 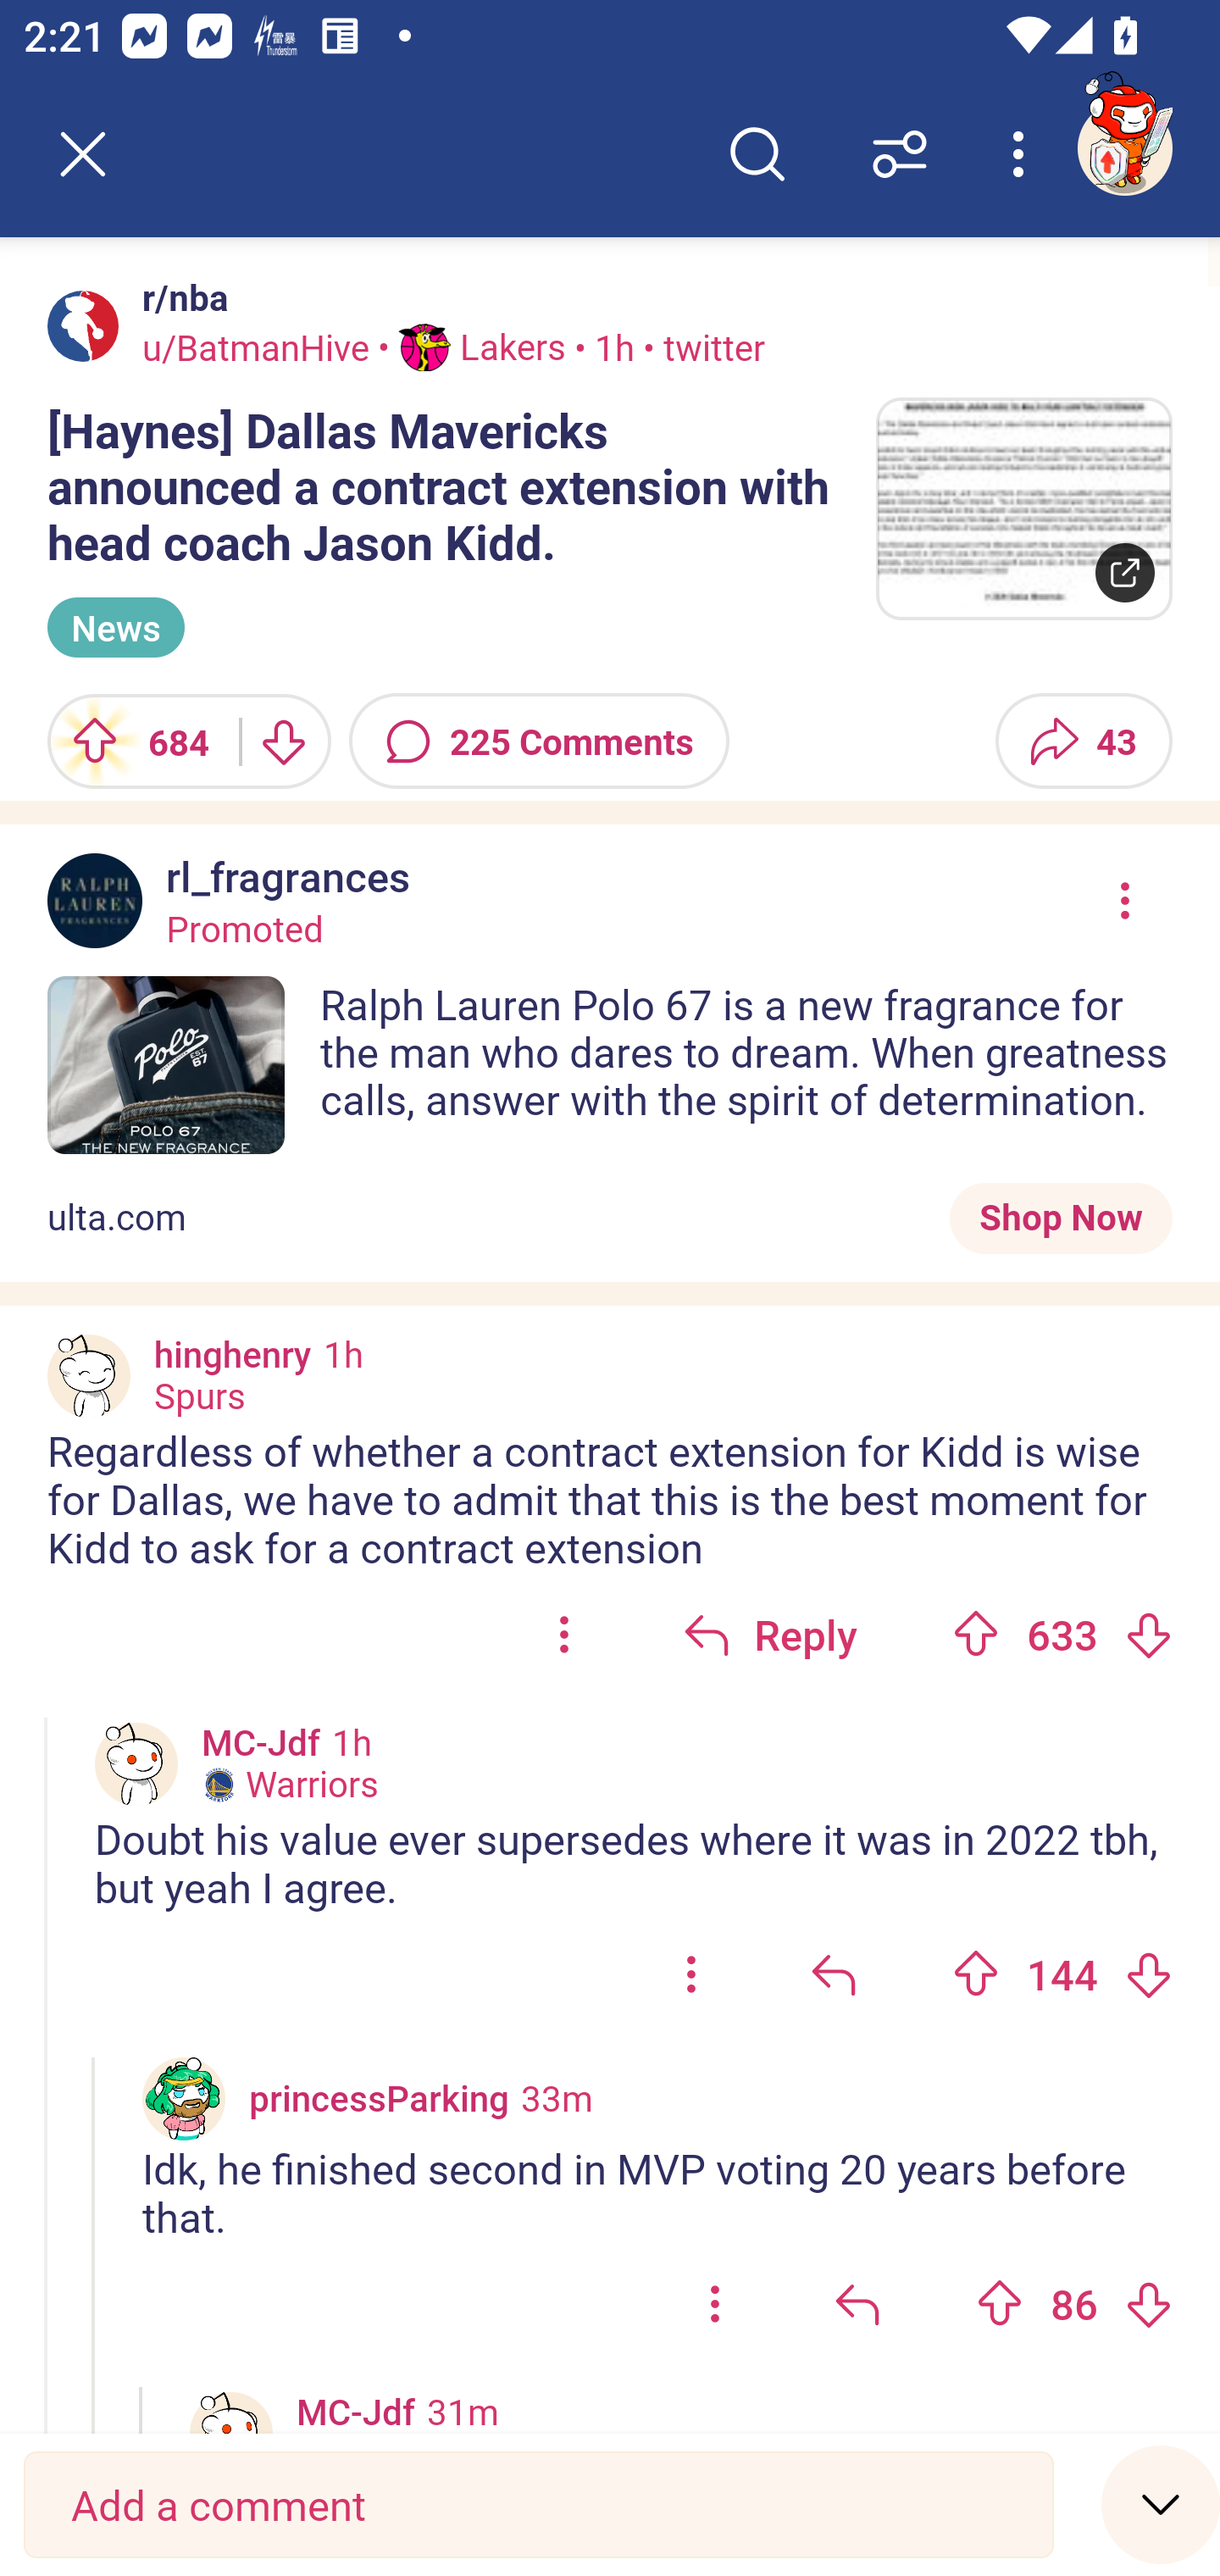 What do you see at coordinates (89, 1375) in the screenshot?
I see `Custom avatar` at bounding box center [89, 1375].